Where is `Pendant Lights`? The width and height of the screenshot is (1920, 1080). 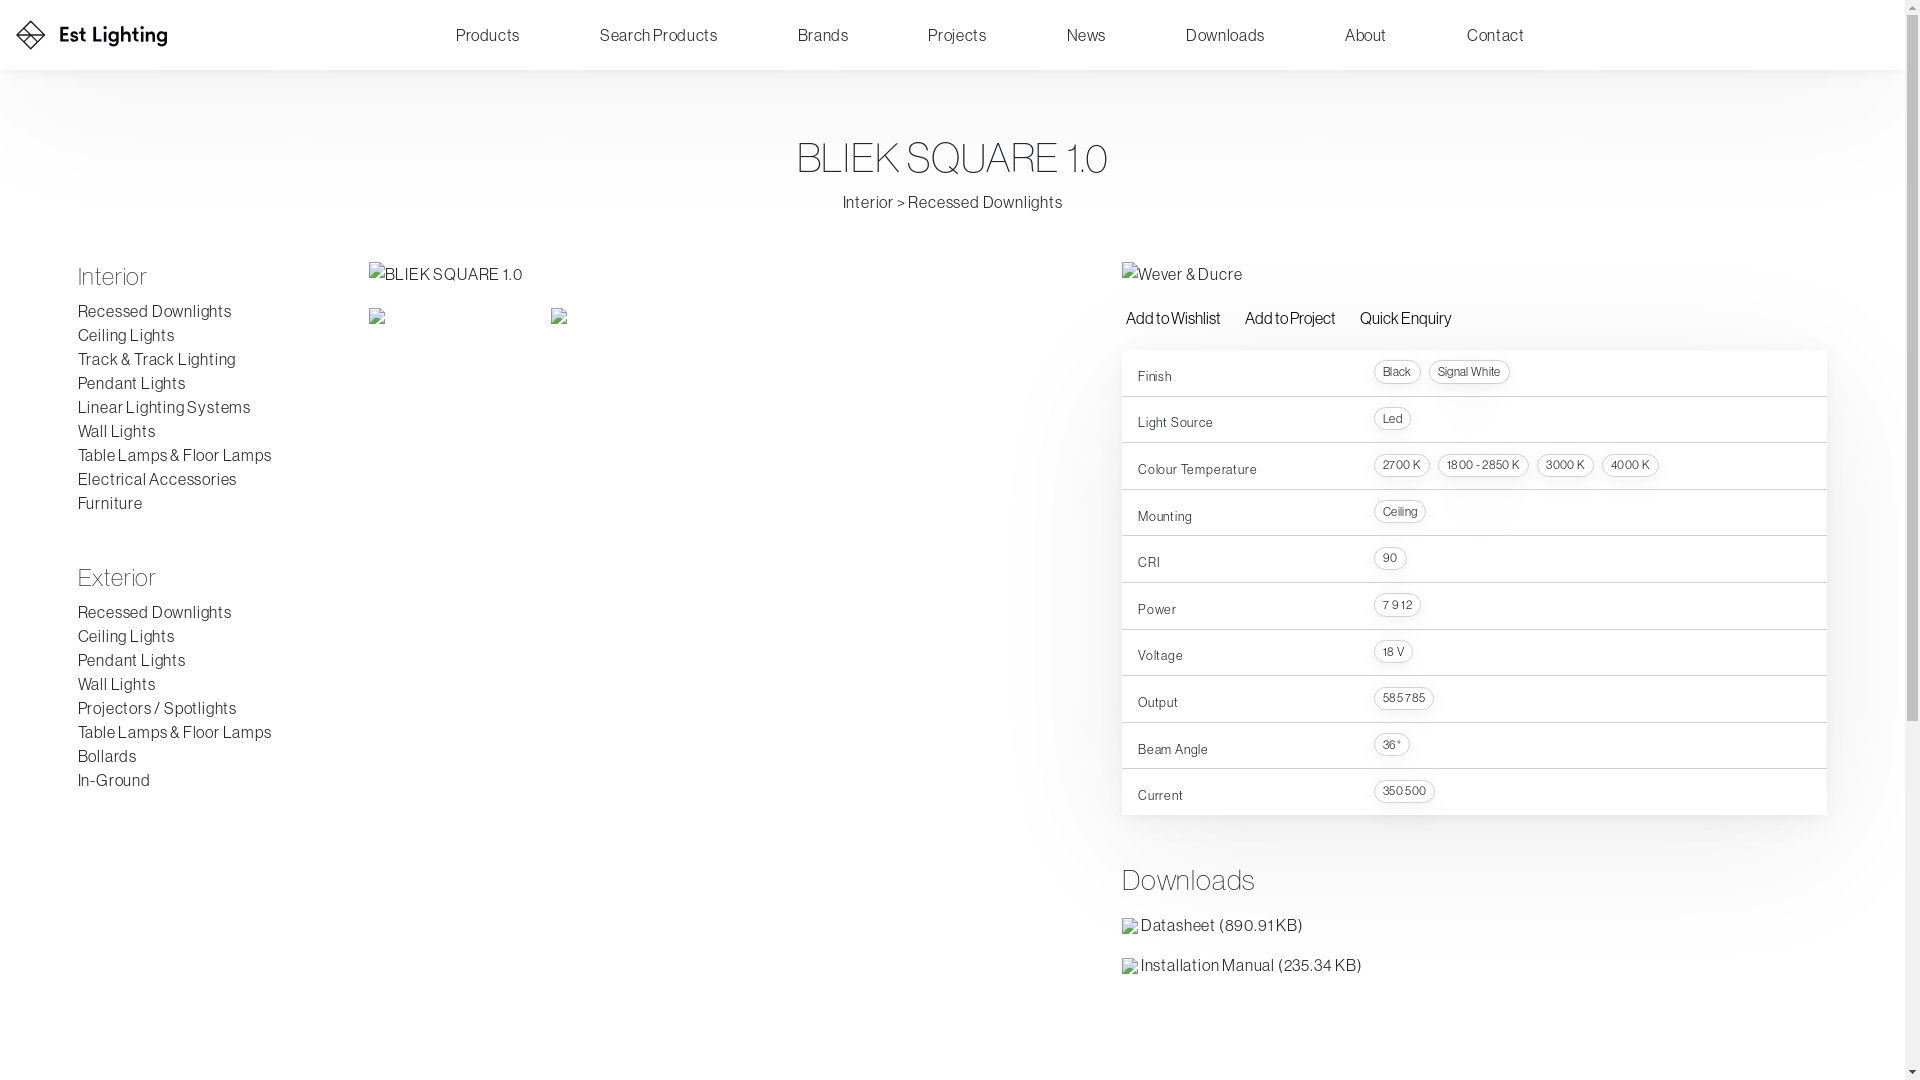
Pendant Lights is located at coordinates (132, 660).